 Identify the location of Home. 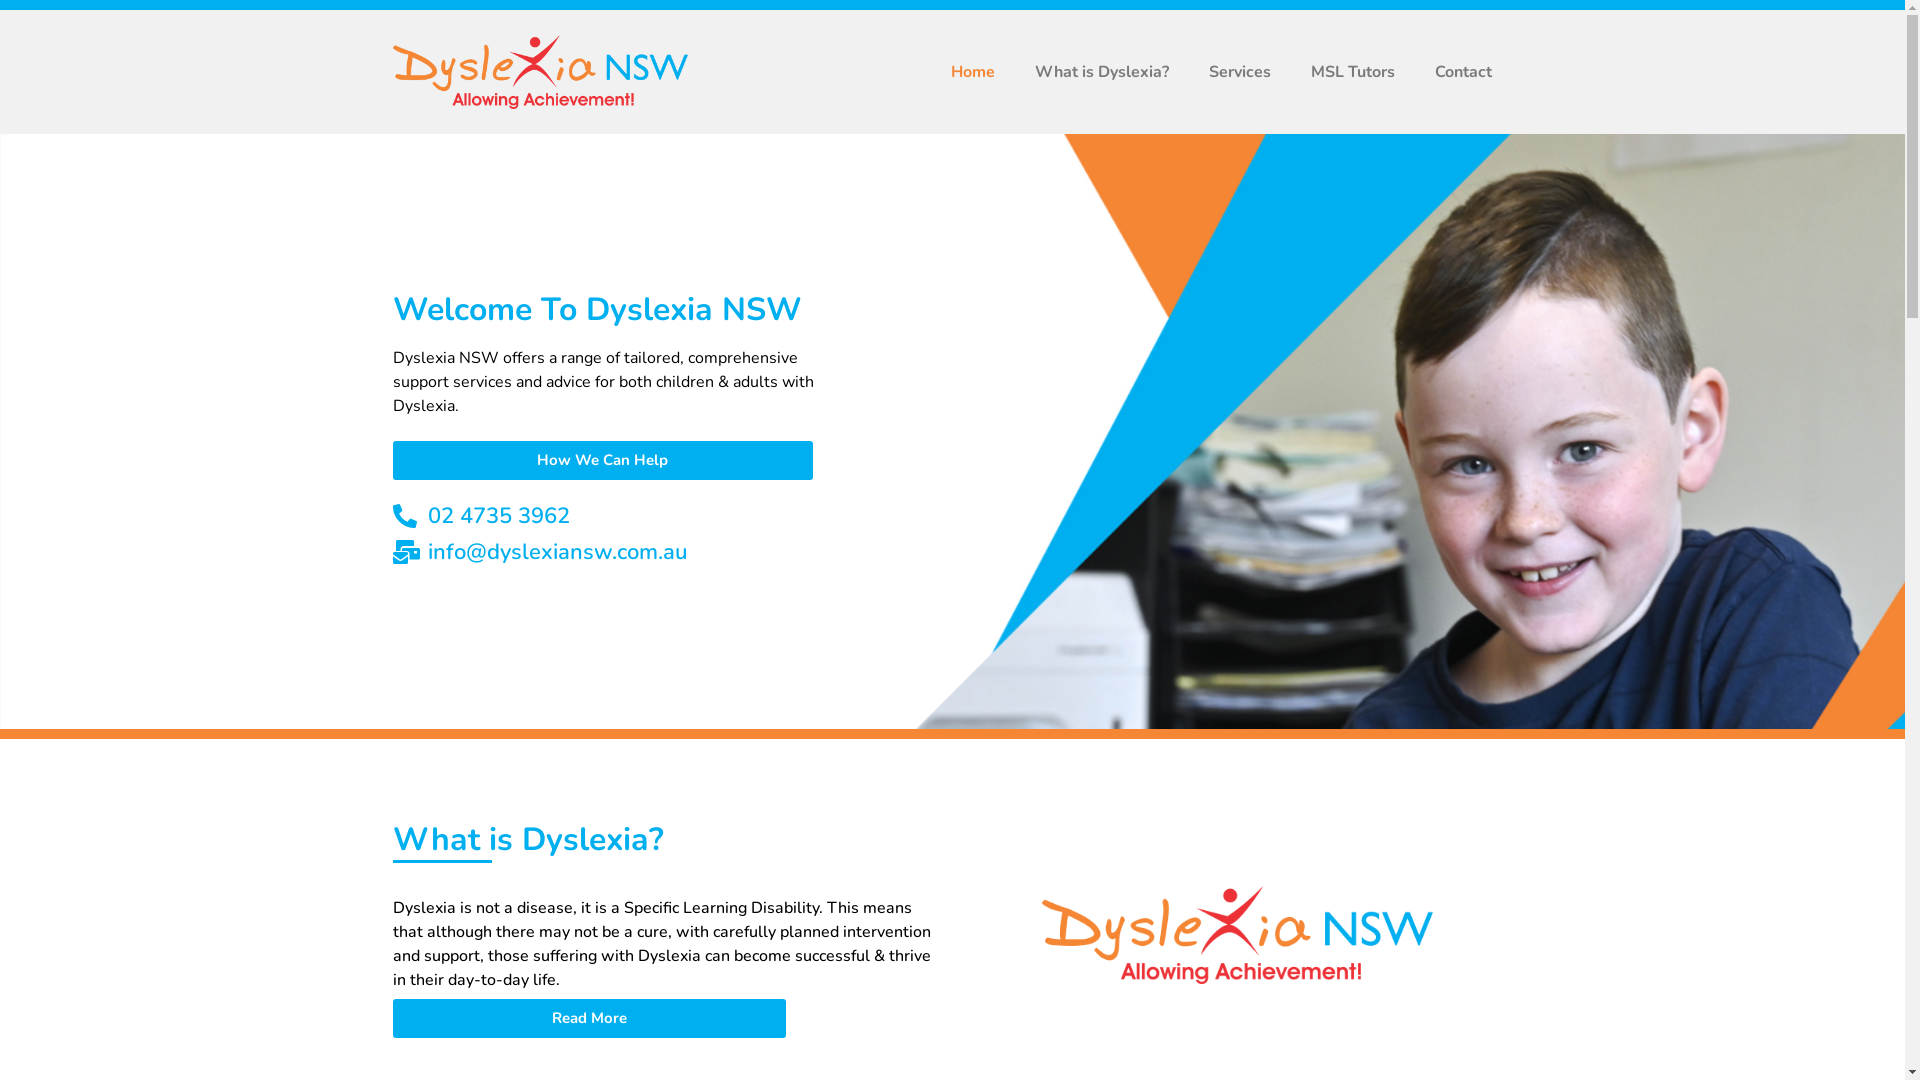
(973, 72).